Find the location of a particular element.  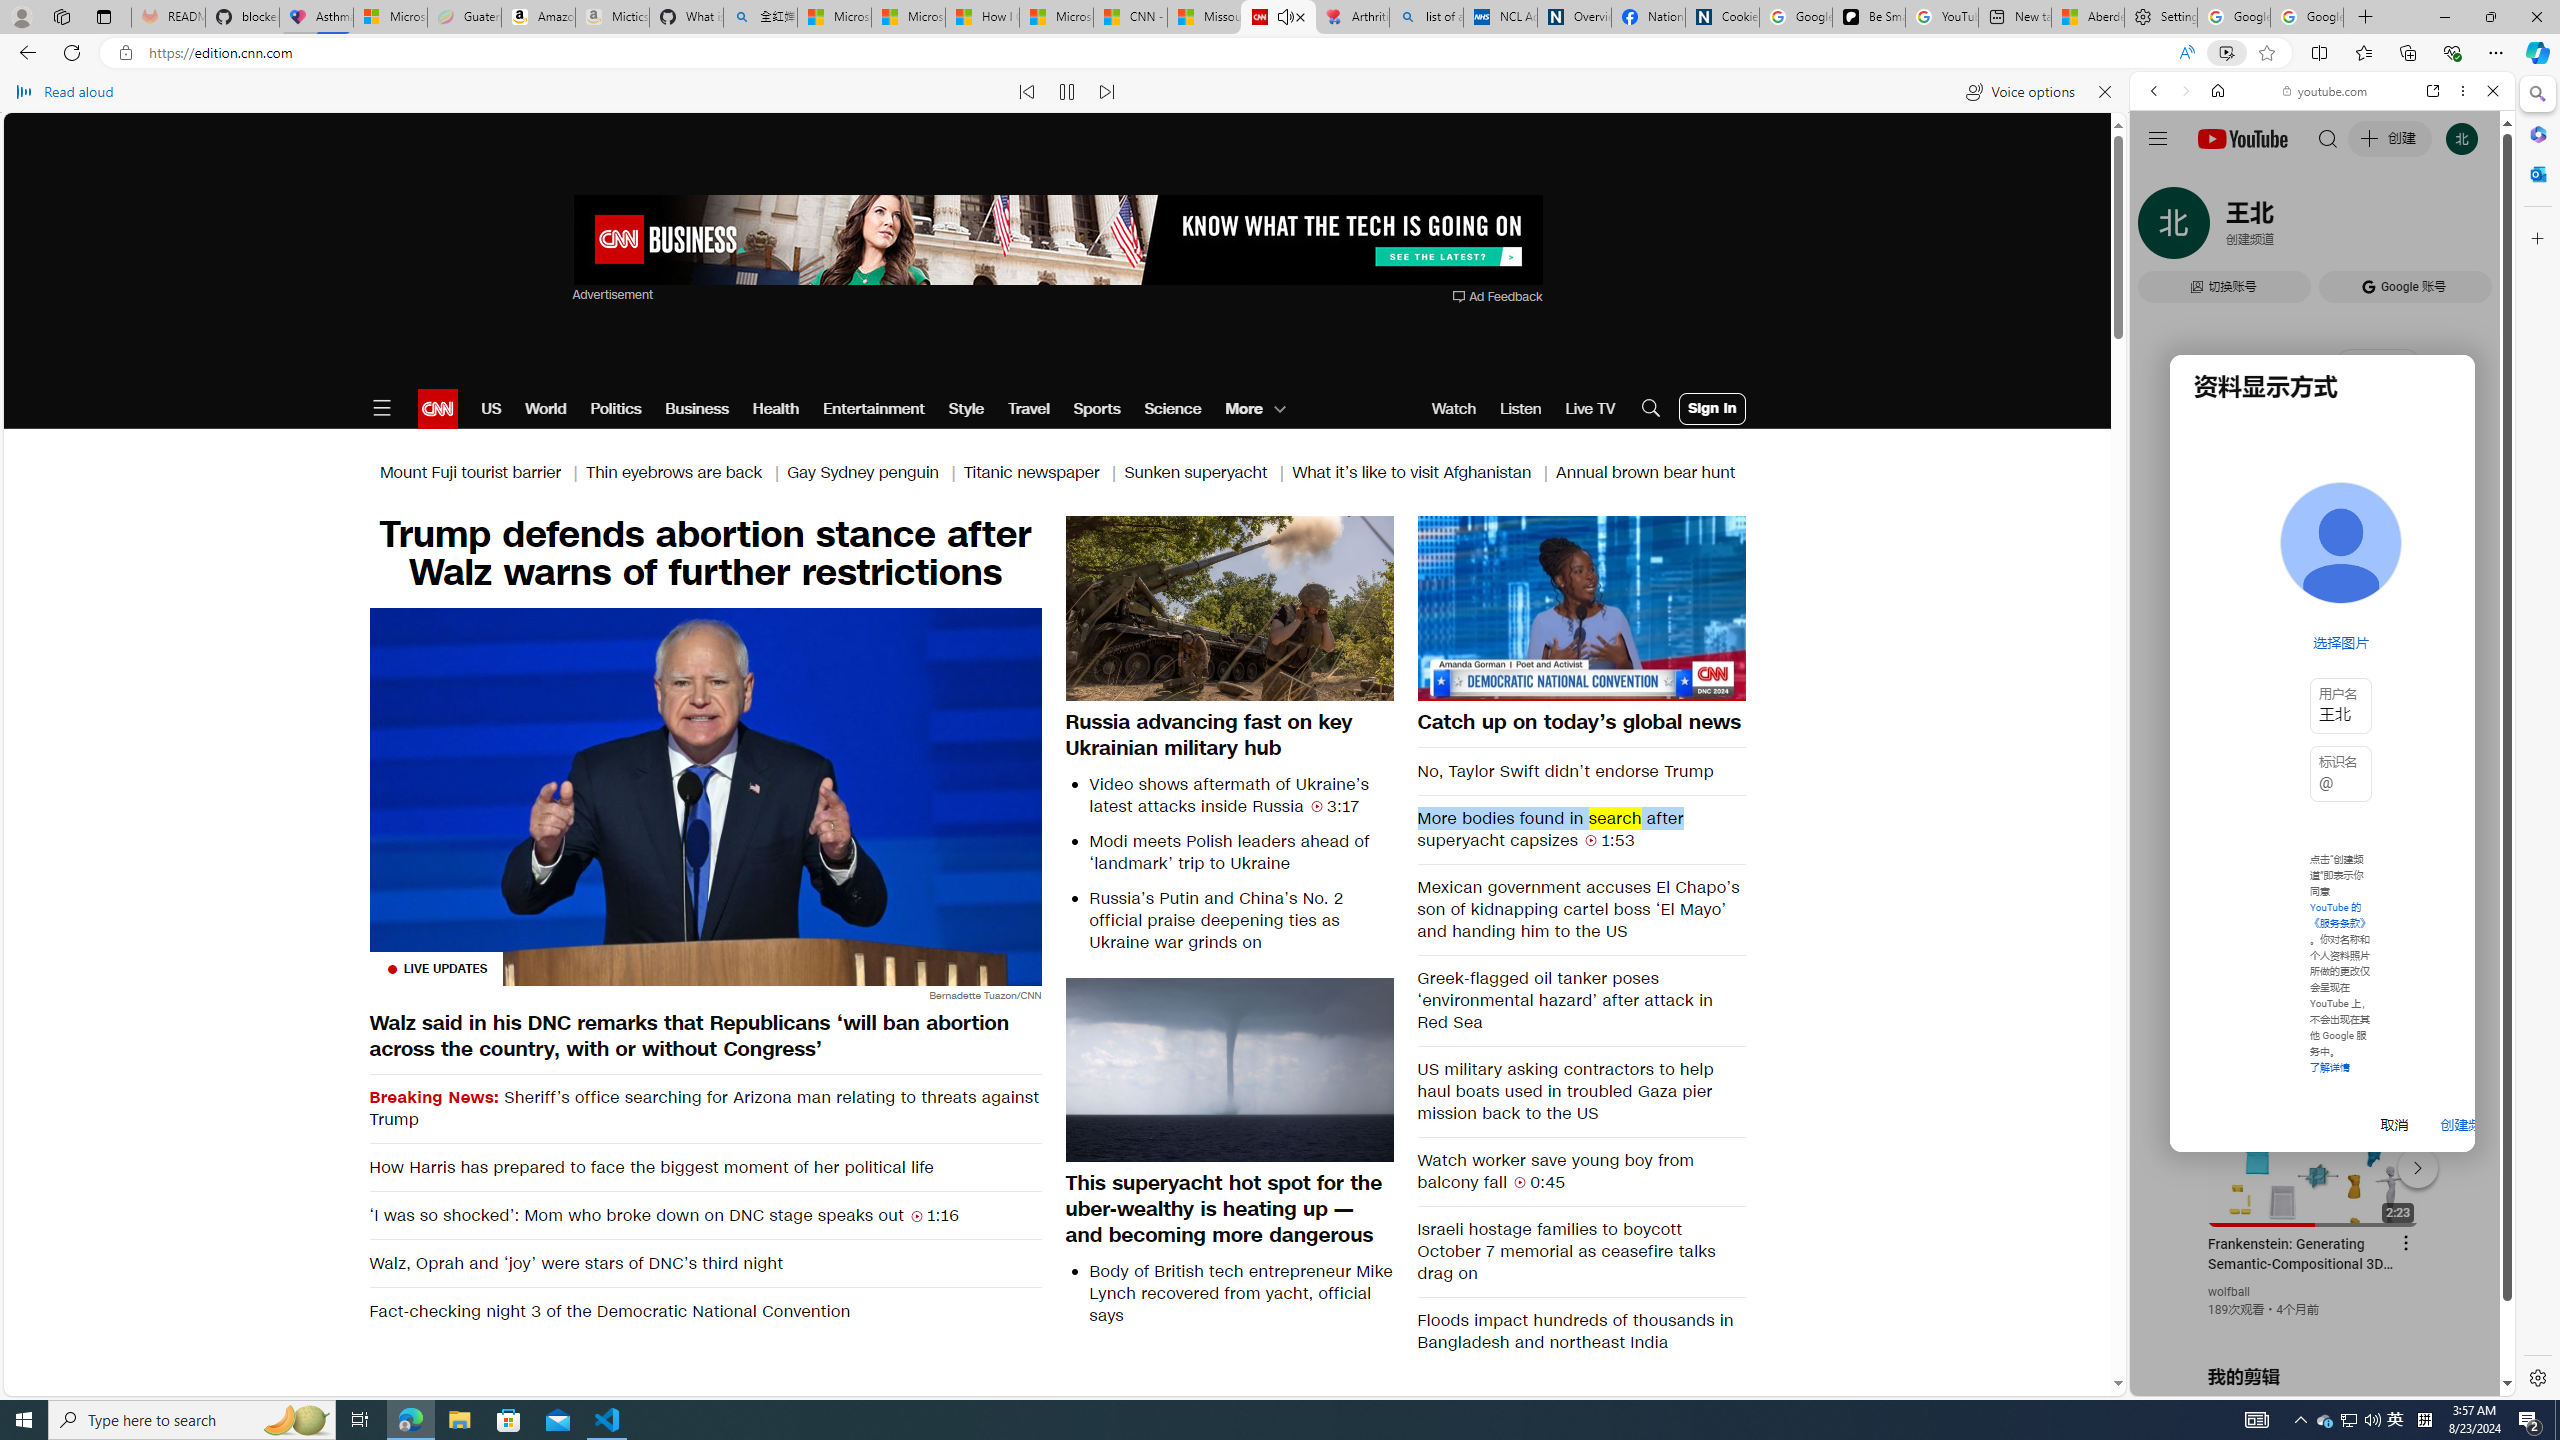

Mount Fuji tourist barrier | is located at coordinates (482, 472).